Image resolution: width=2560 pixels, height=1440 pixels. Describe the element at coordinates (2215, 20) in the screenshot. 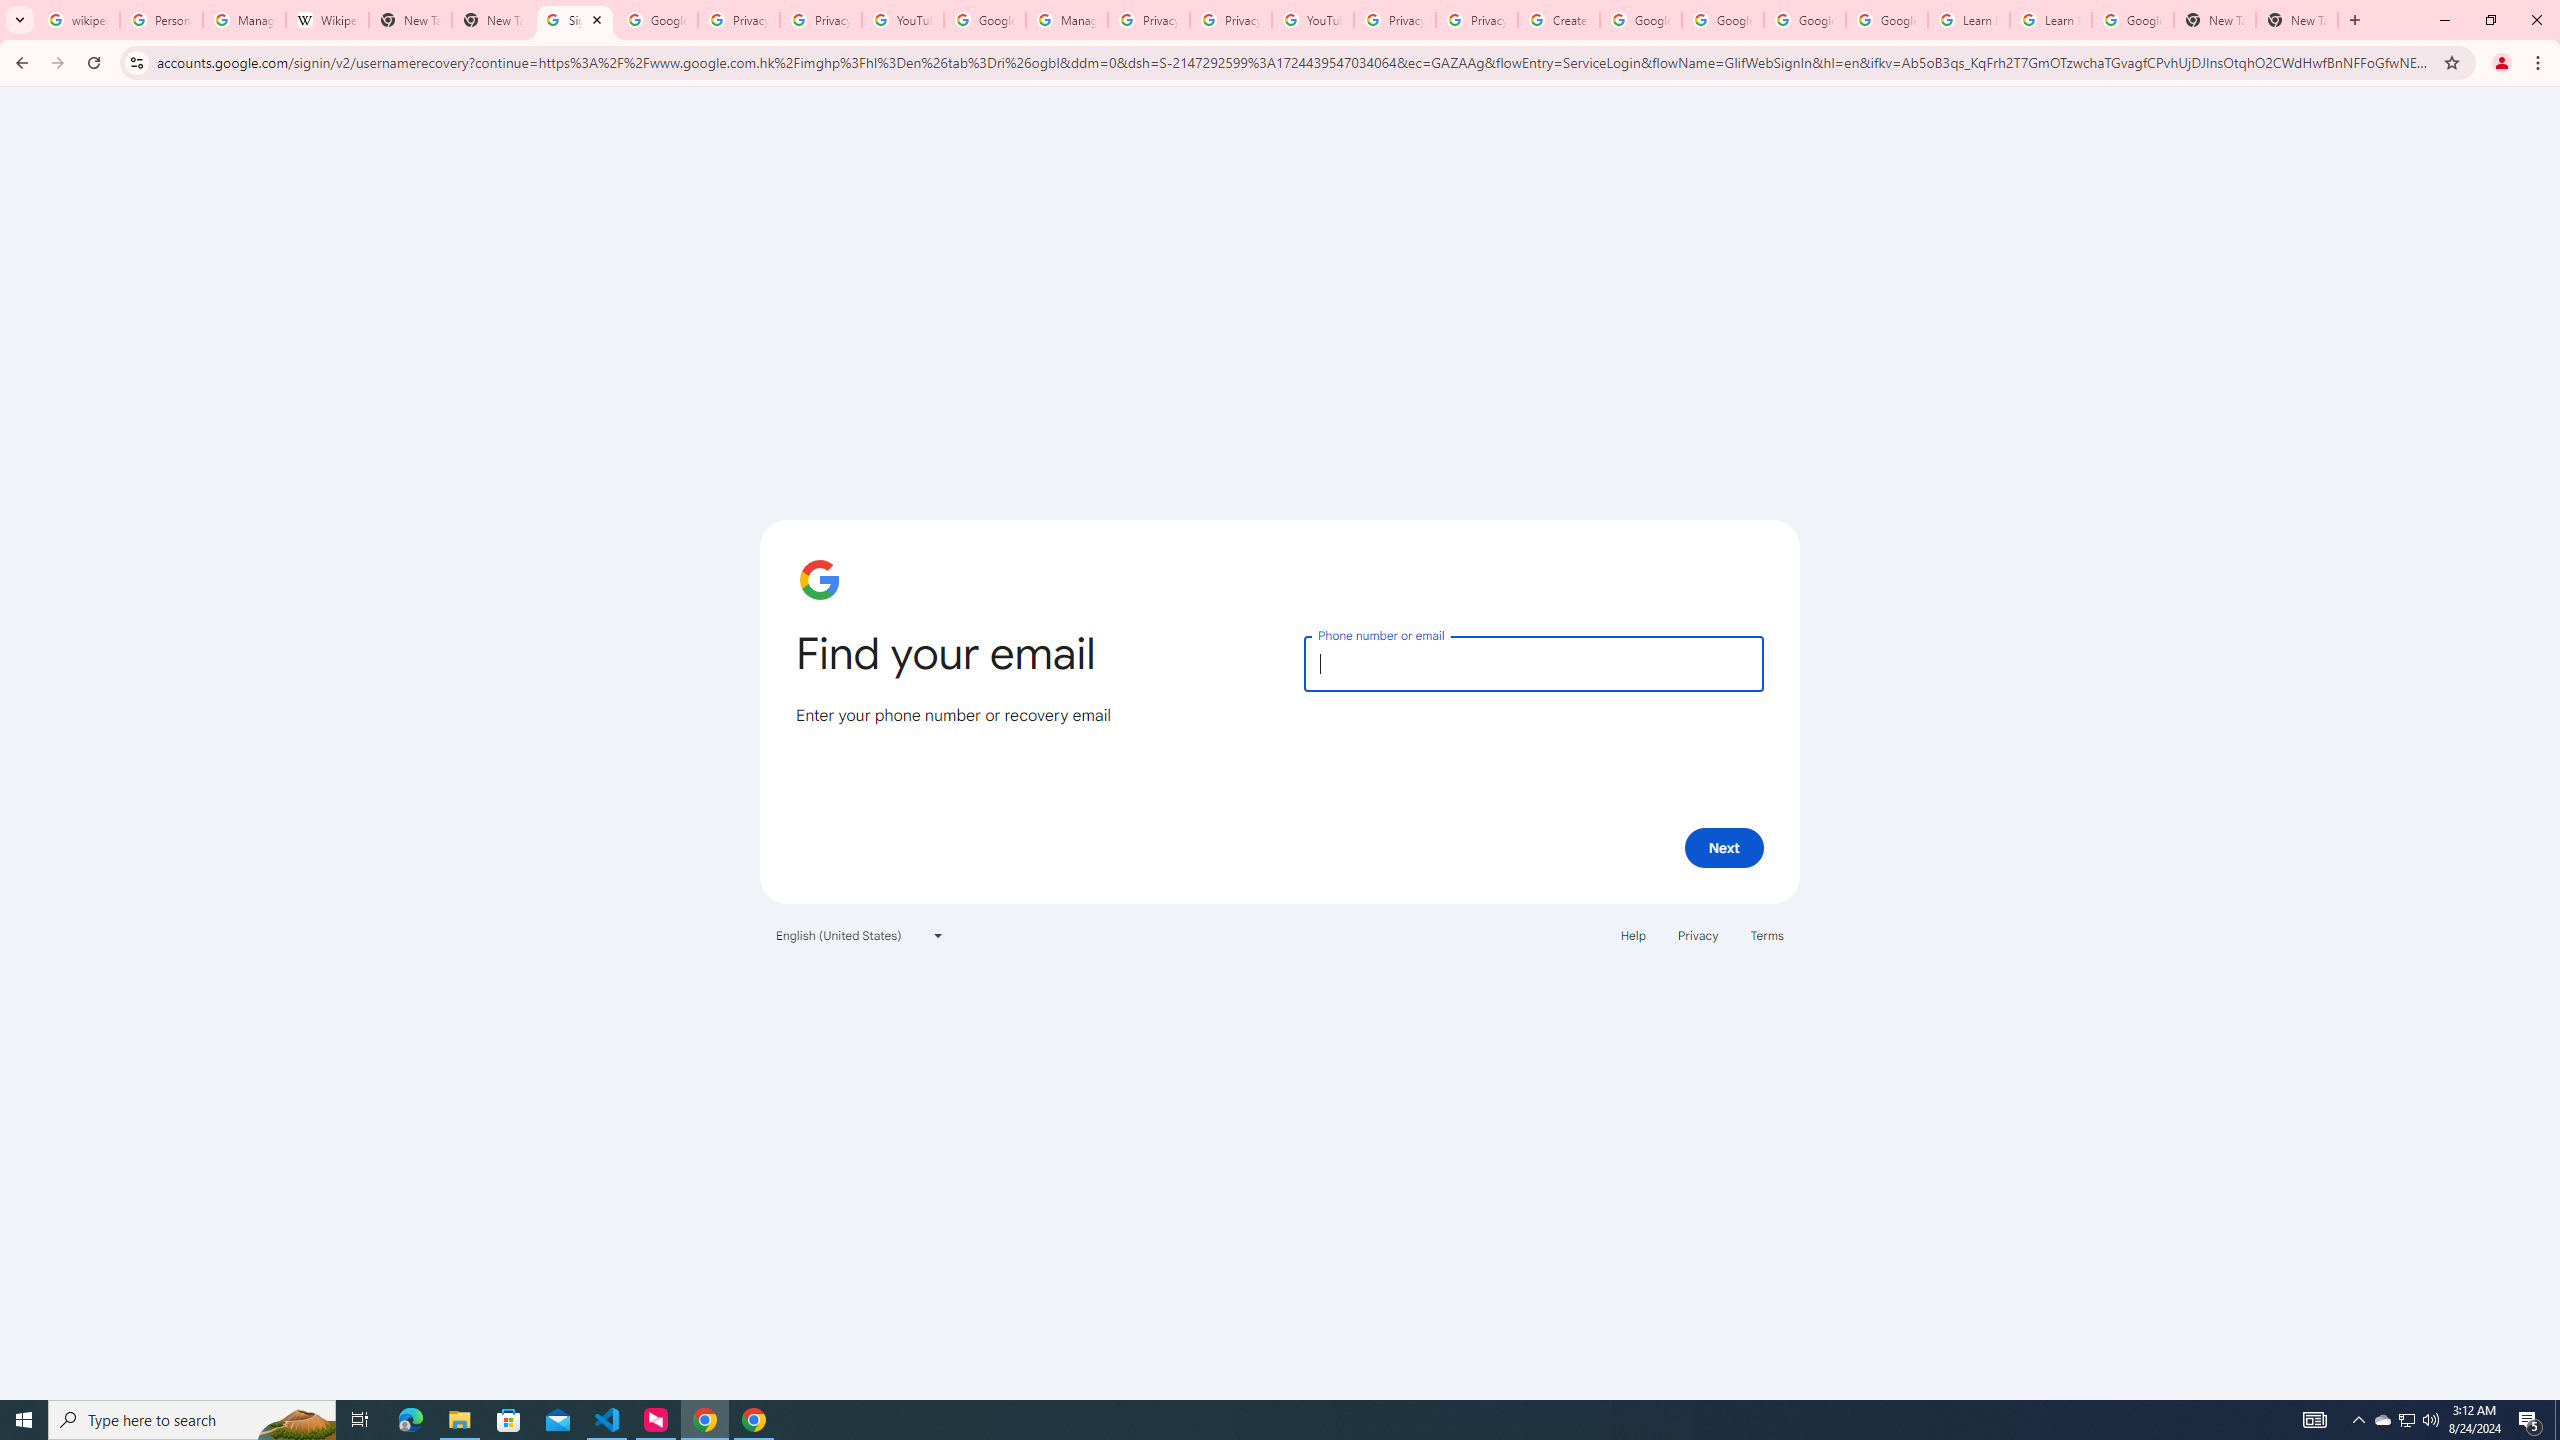

I see `New Tab` at that location.